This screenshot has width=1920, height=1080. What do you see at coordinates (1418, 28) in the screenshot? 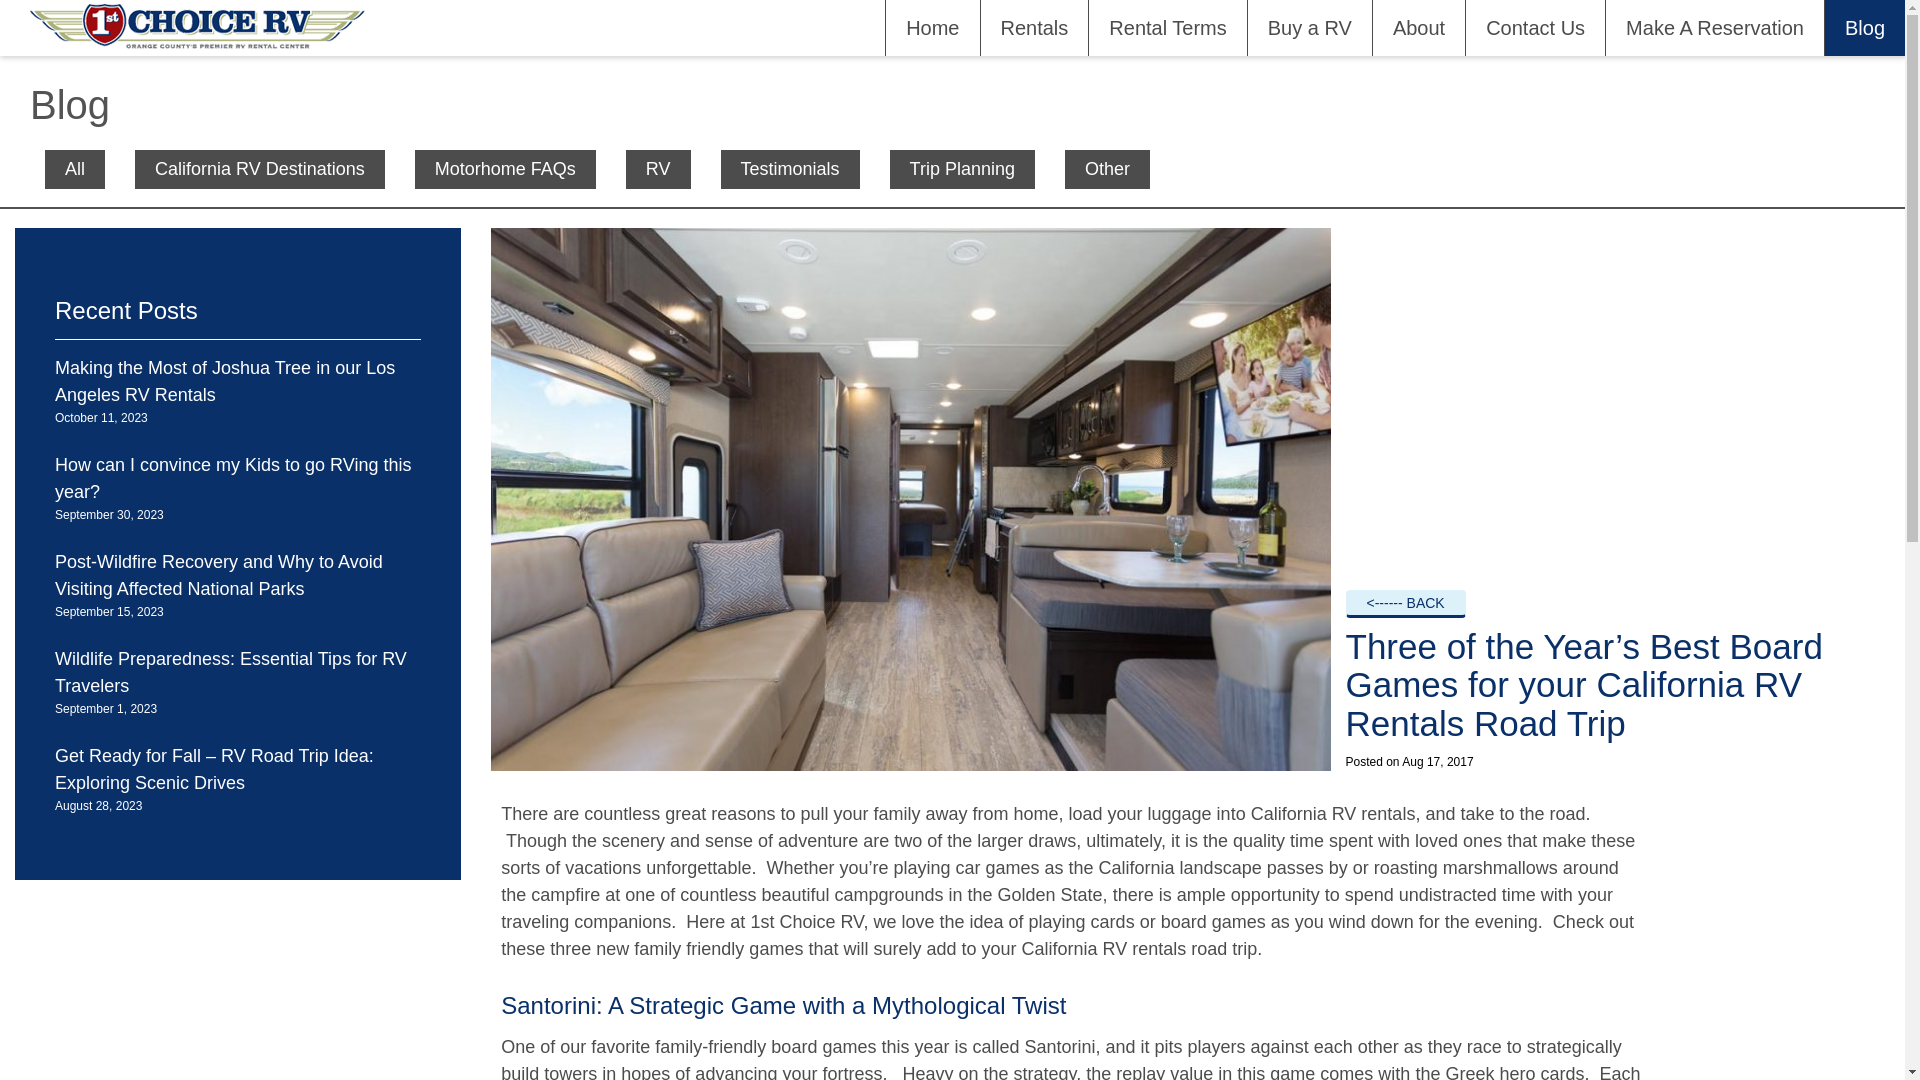
I see `About` at bounding box center [1418, 28].